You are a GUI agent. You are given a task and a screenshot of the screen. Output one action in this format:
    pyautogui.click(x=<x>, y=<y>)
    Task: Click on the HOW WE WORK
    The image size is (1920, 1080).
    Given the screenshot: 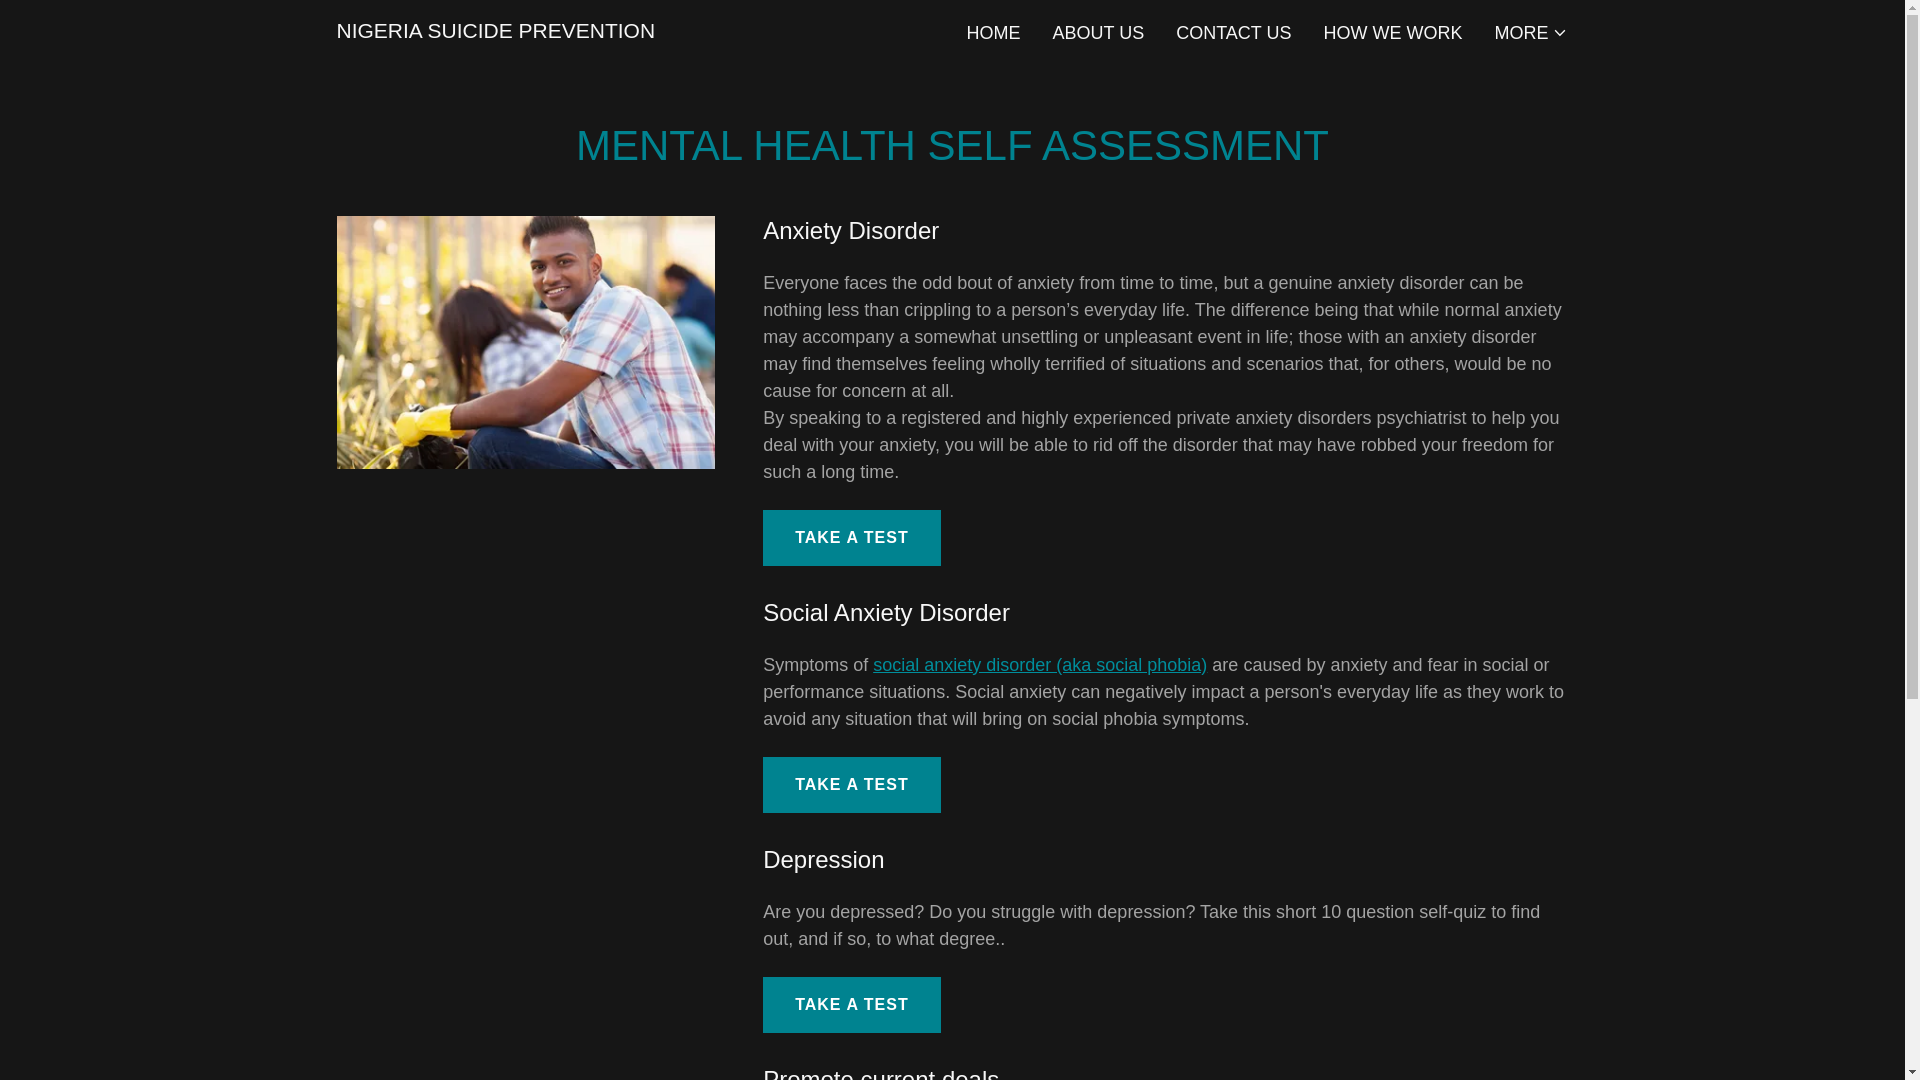 What is the action you would take?
    pyautogui.click(x=1392, y=32)
    